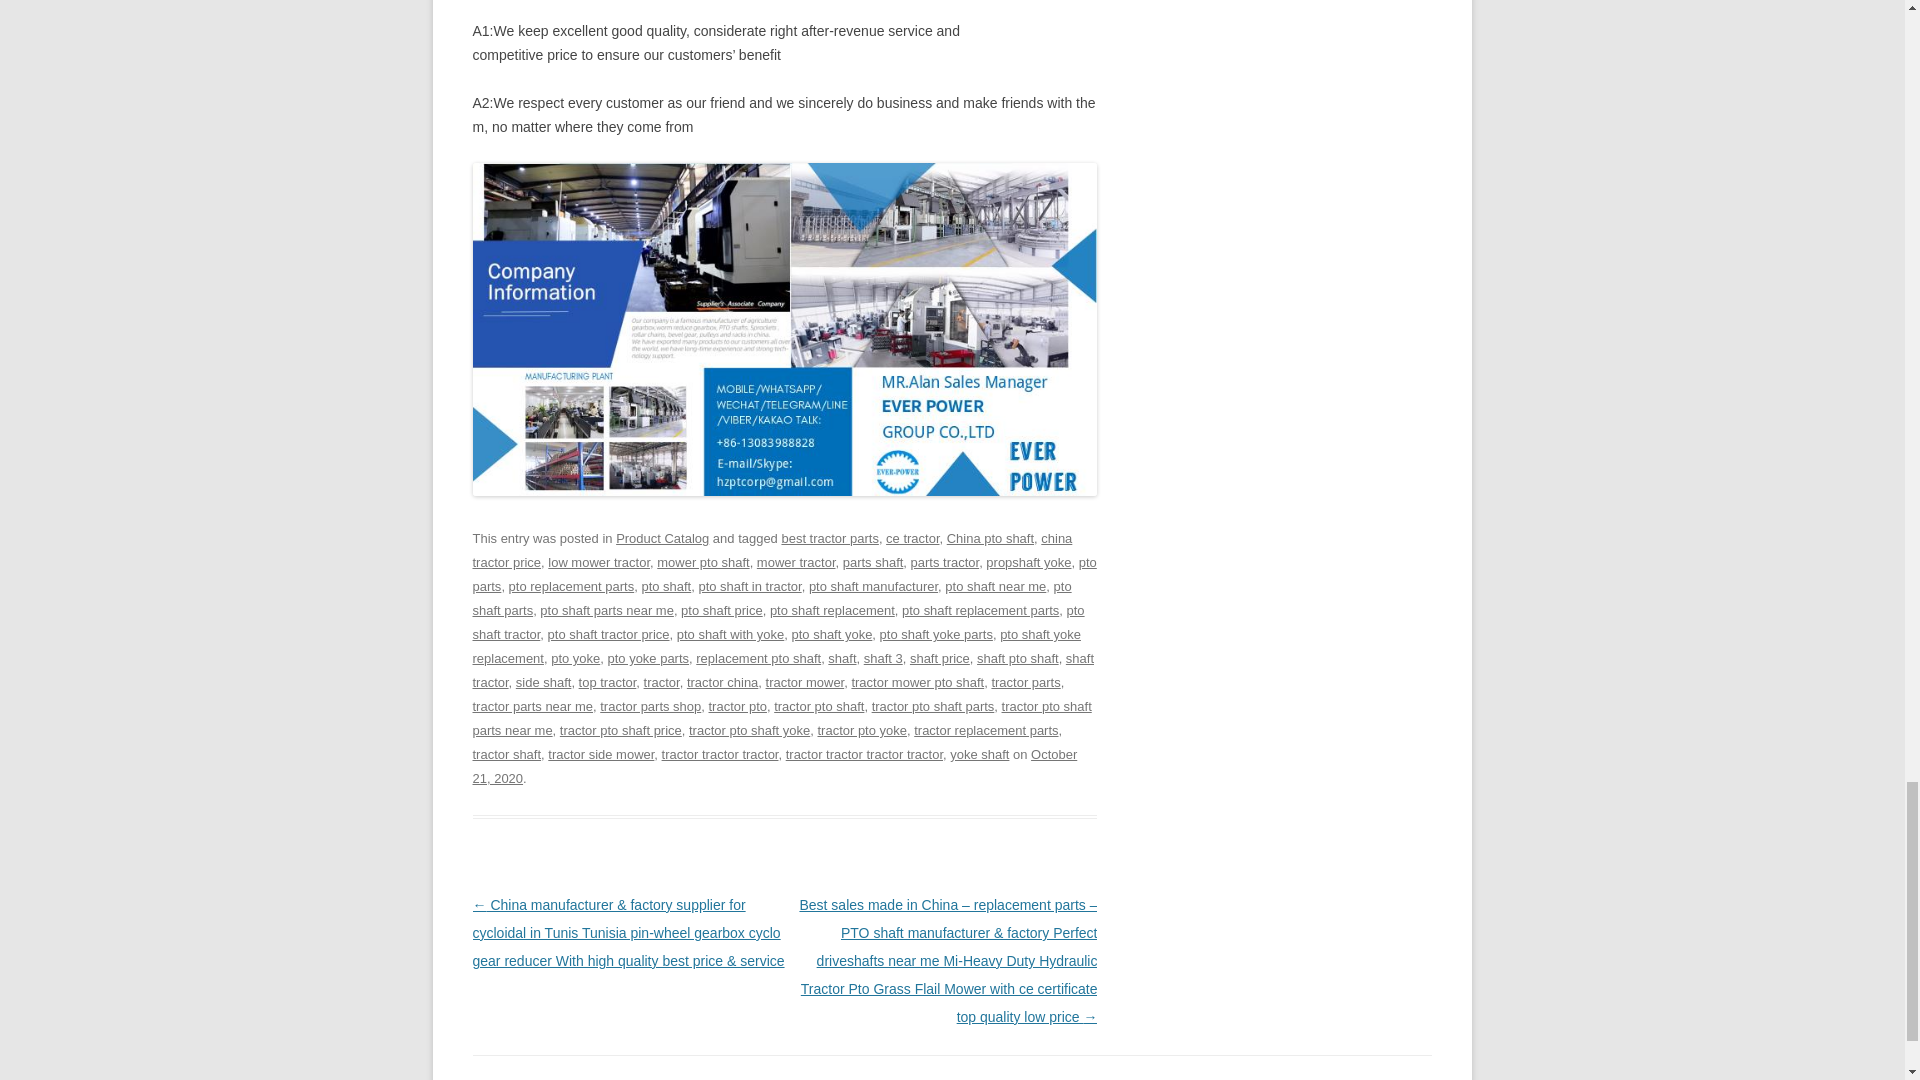 The height and width of the screenshot is (1080, 1920). Describe the element at coordinates (666, 586) in the screenshot. I see `pto shaft` at that location.